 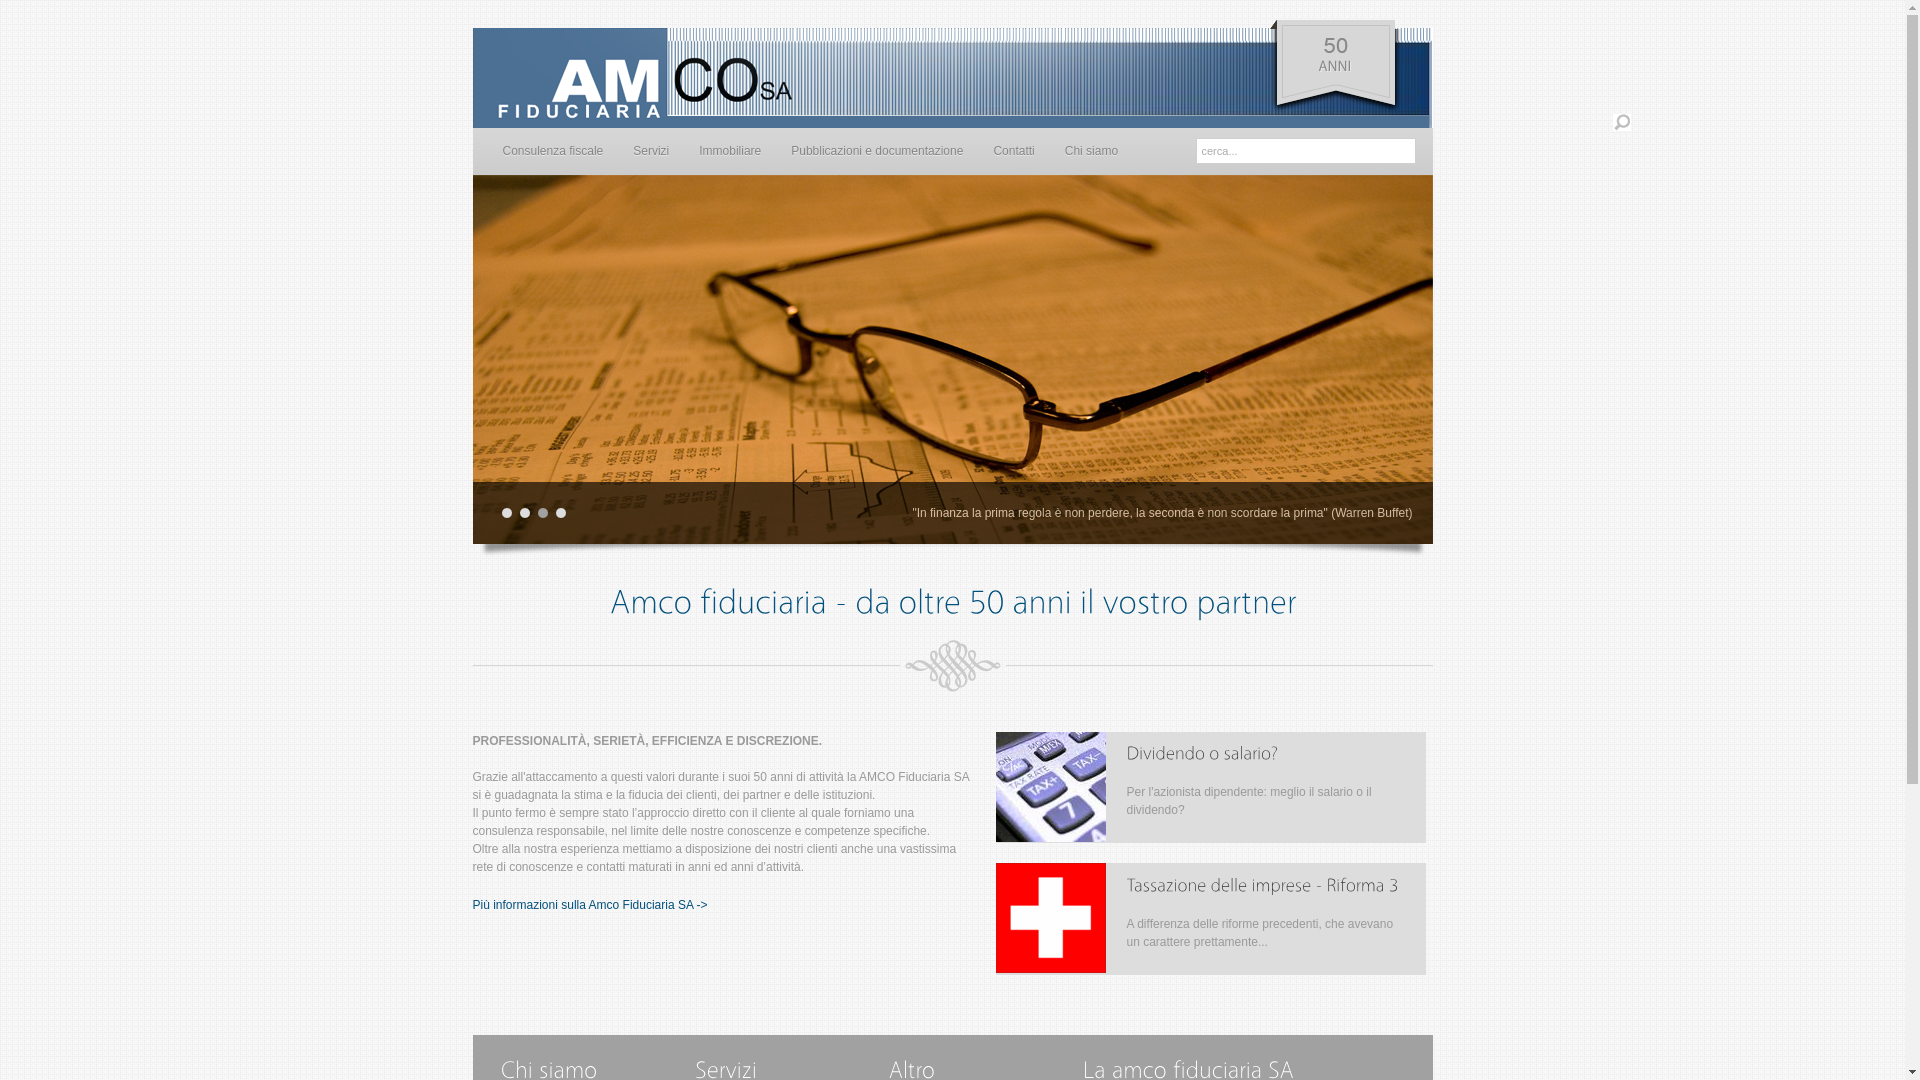 What do you see at coordinates (561, 513) in the screenshot?
I see `4` at bounding box center [561, 513].